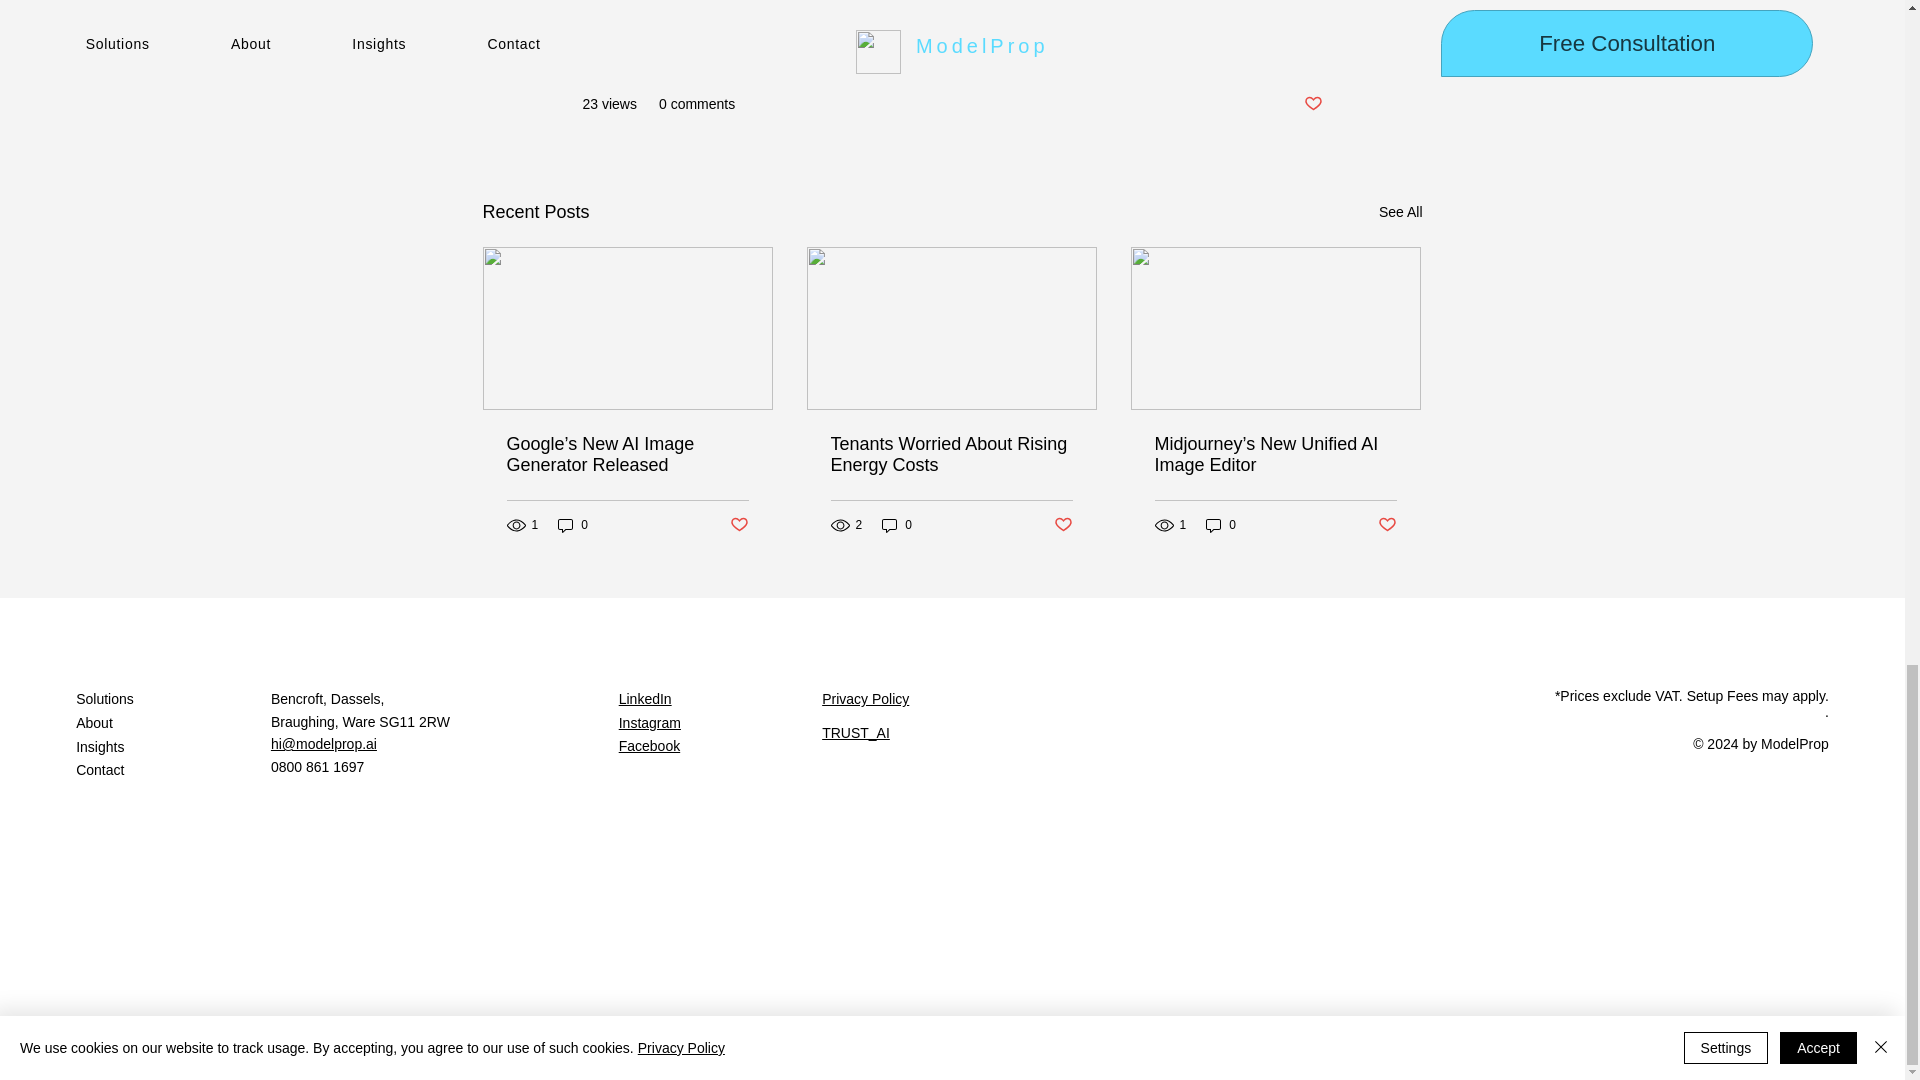 The image size is (1920, 1080). What do you see at coordinates (572, 525) in the screenshot?
I see `0` at bounding box center [572, 525].